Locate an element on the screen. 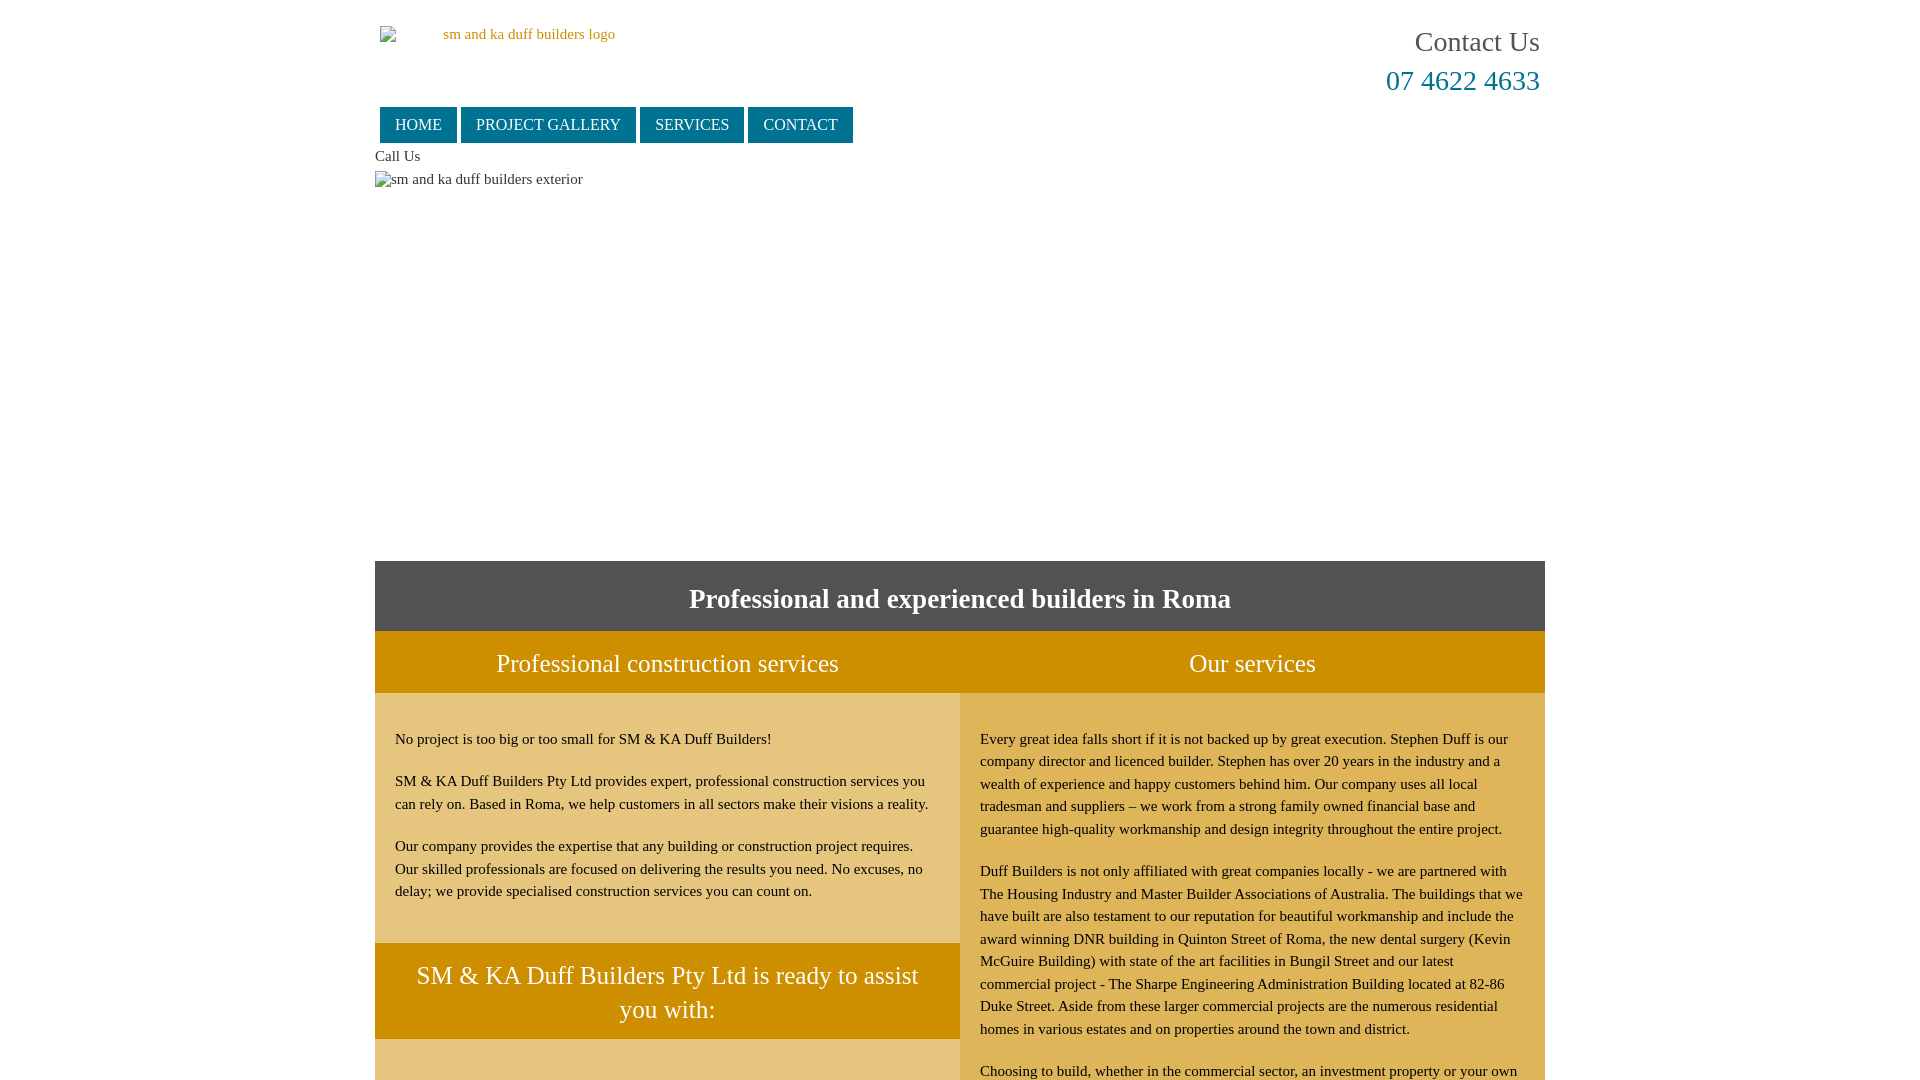 The width and height of the screenshot is (1920, 1080). 07 4622 4633 is located at coordinates (1463, 80).